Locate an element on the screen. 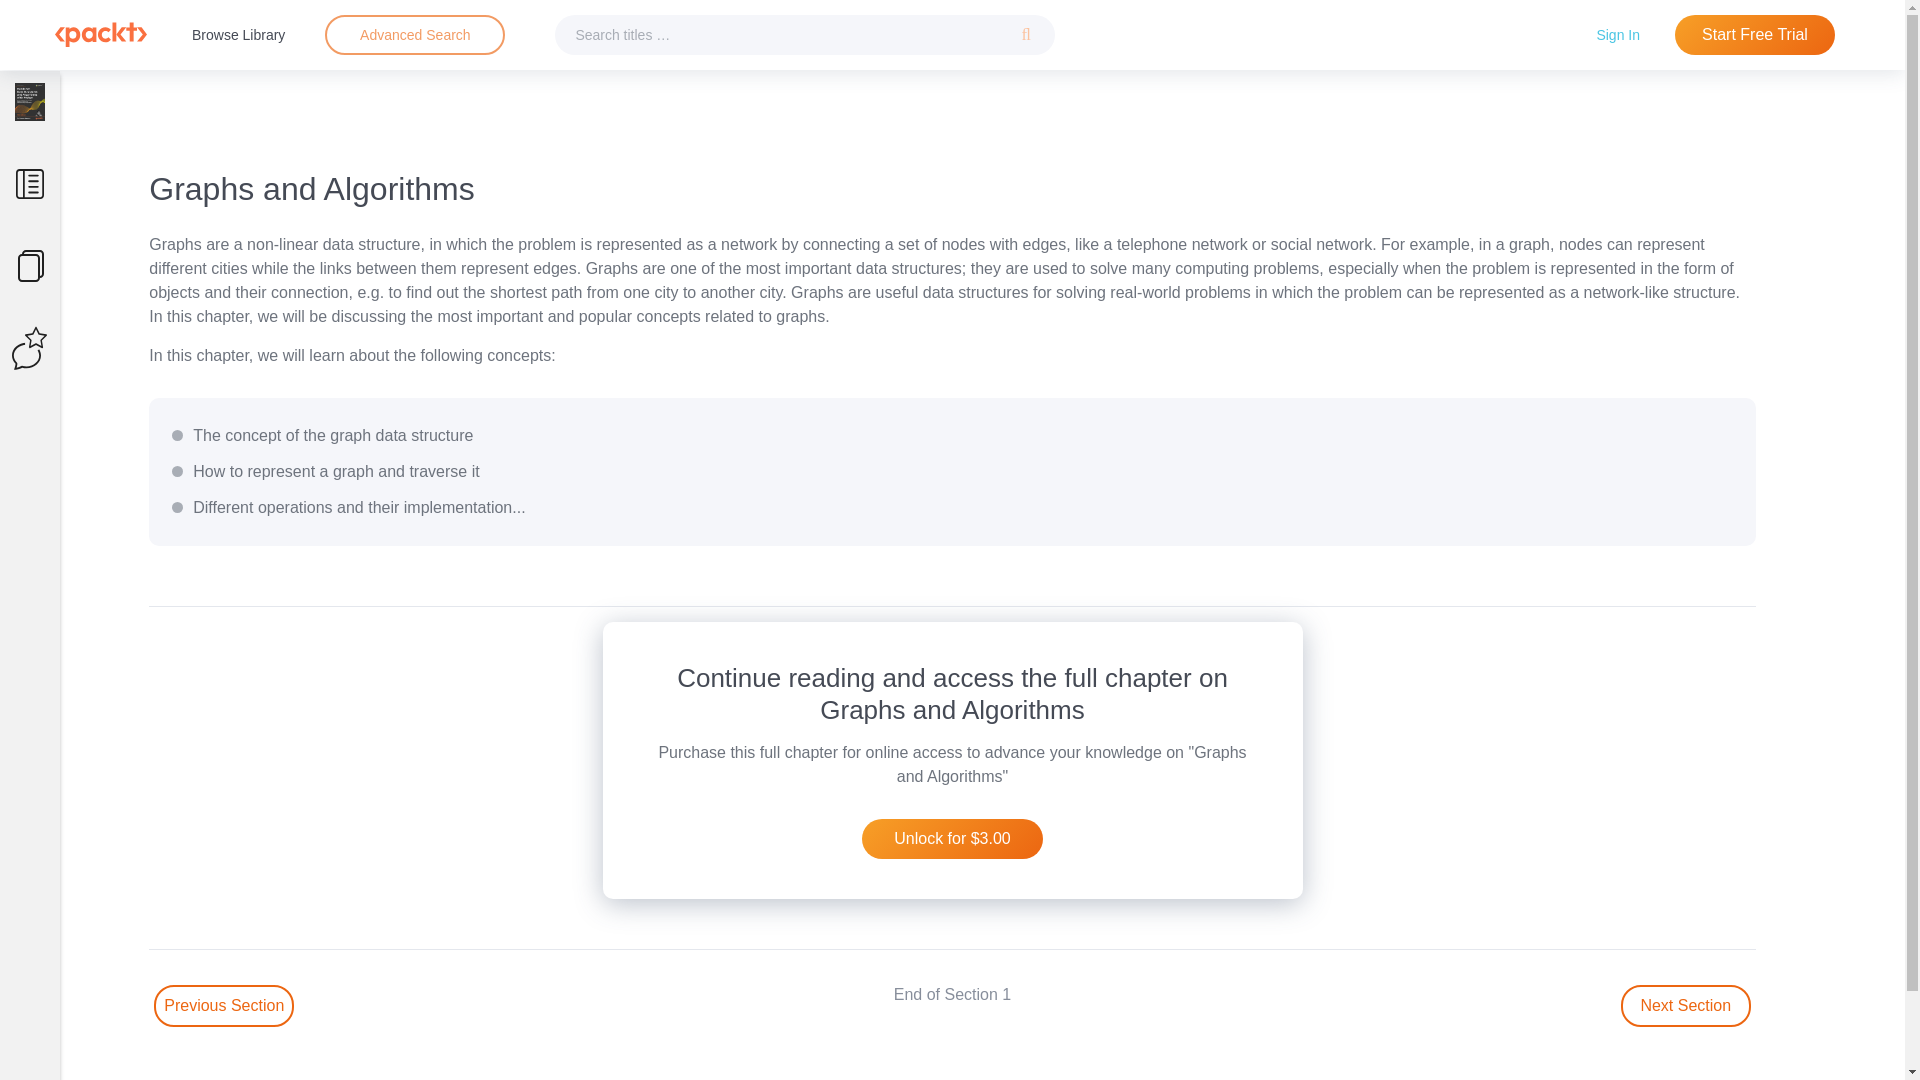 This screenshot has width=1920, height=1080. Go to next section is located at coordinates (1686, 1006).